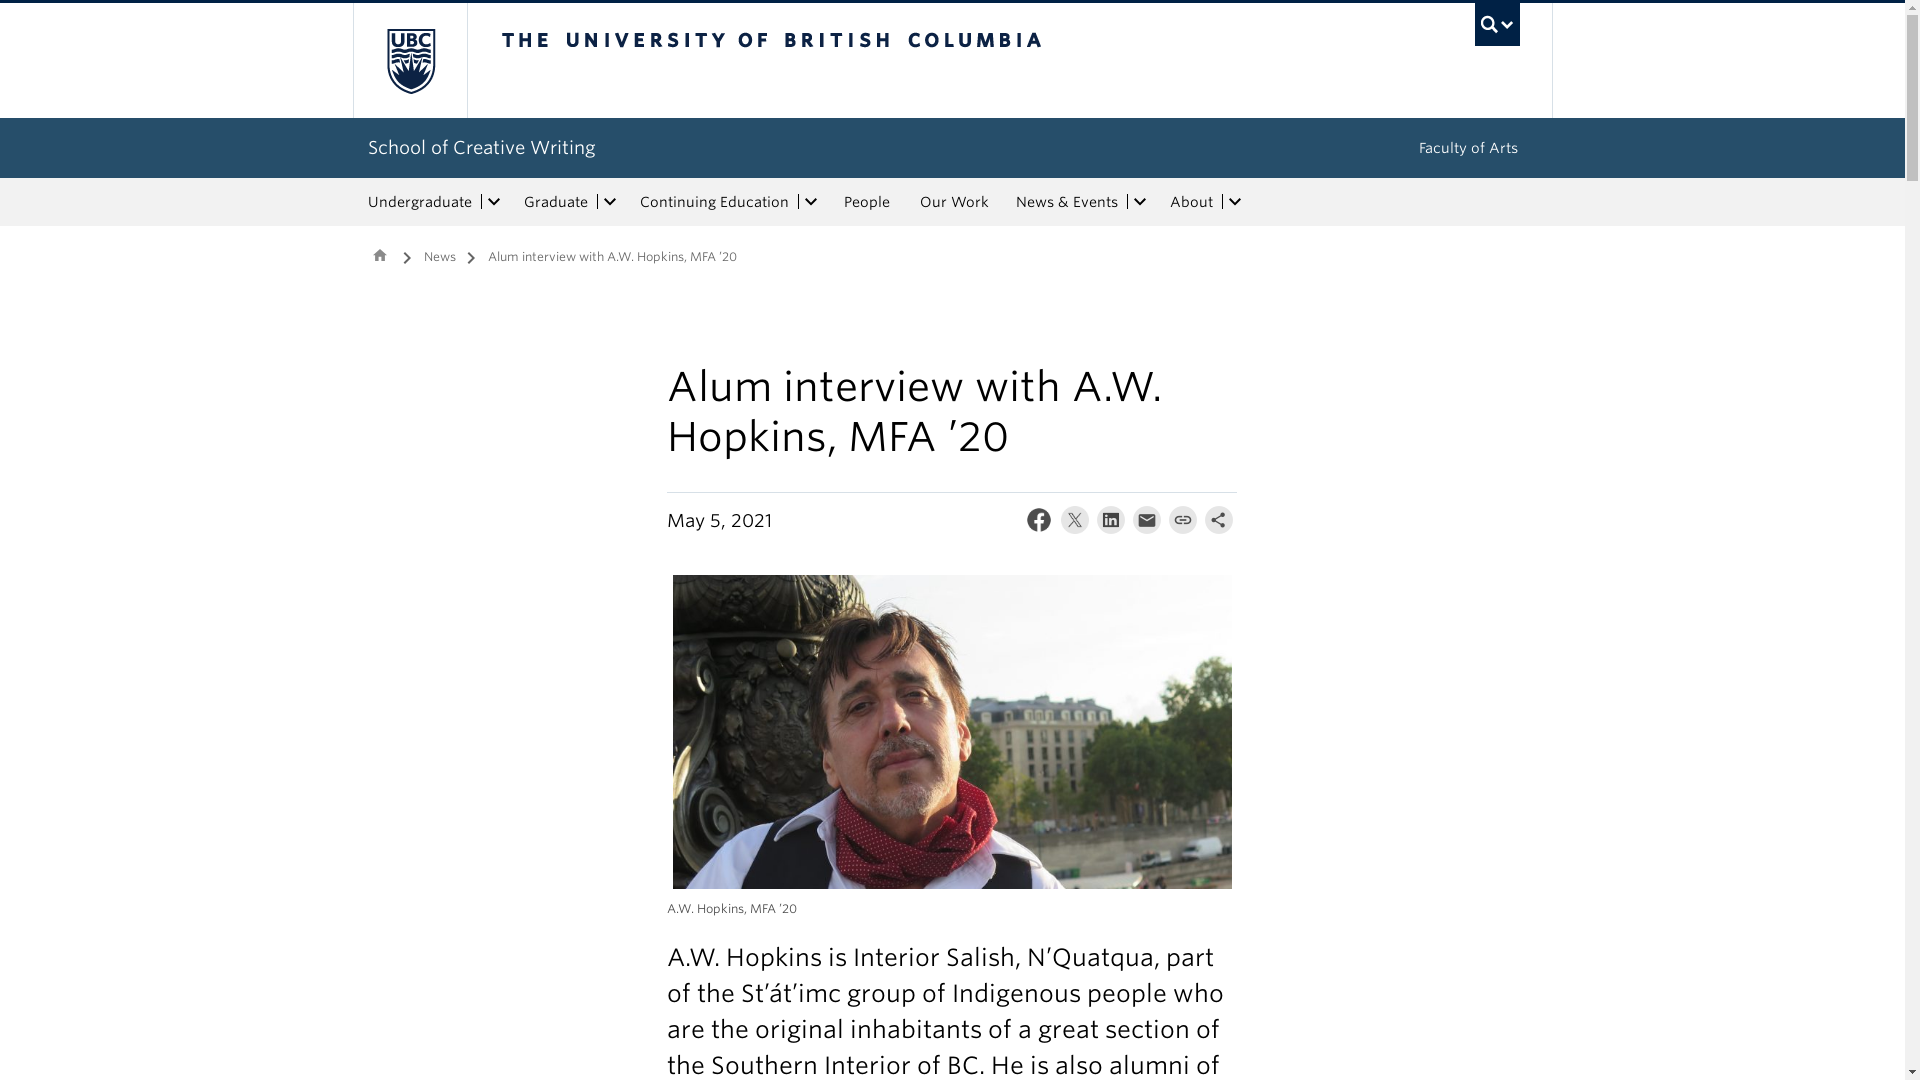 This screenshot has height=1080, width=1920. What do you see at coordinates (1146, 524) in the screenshot?
I see `Email` at bounding box center [1146, 524].